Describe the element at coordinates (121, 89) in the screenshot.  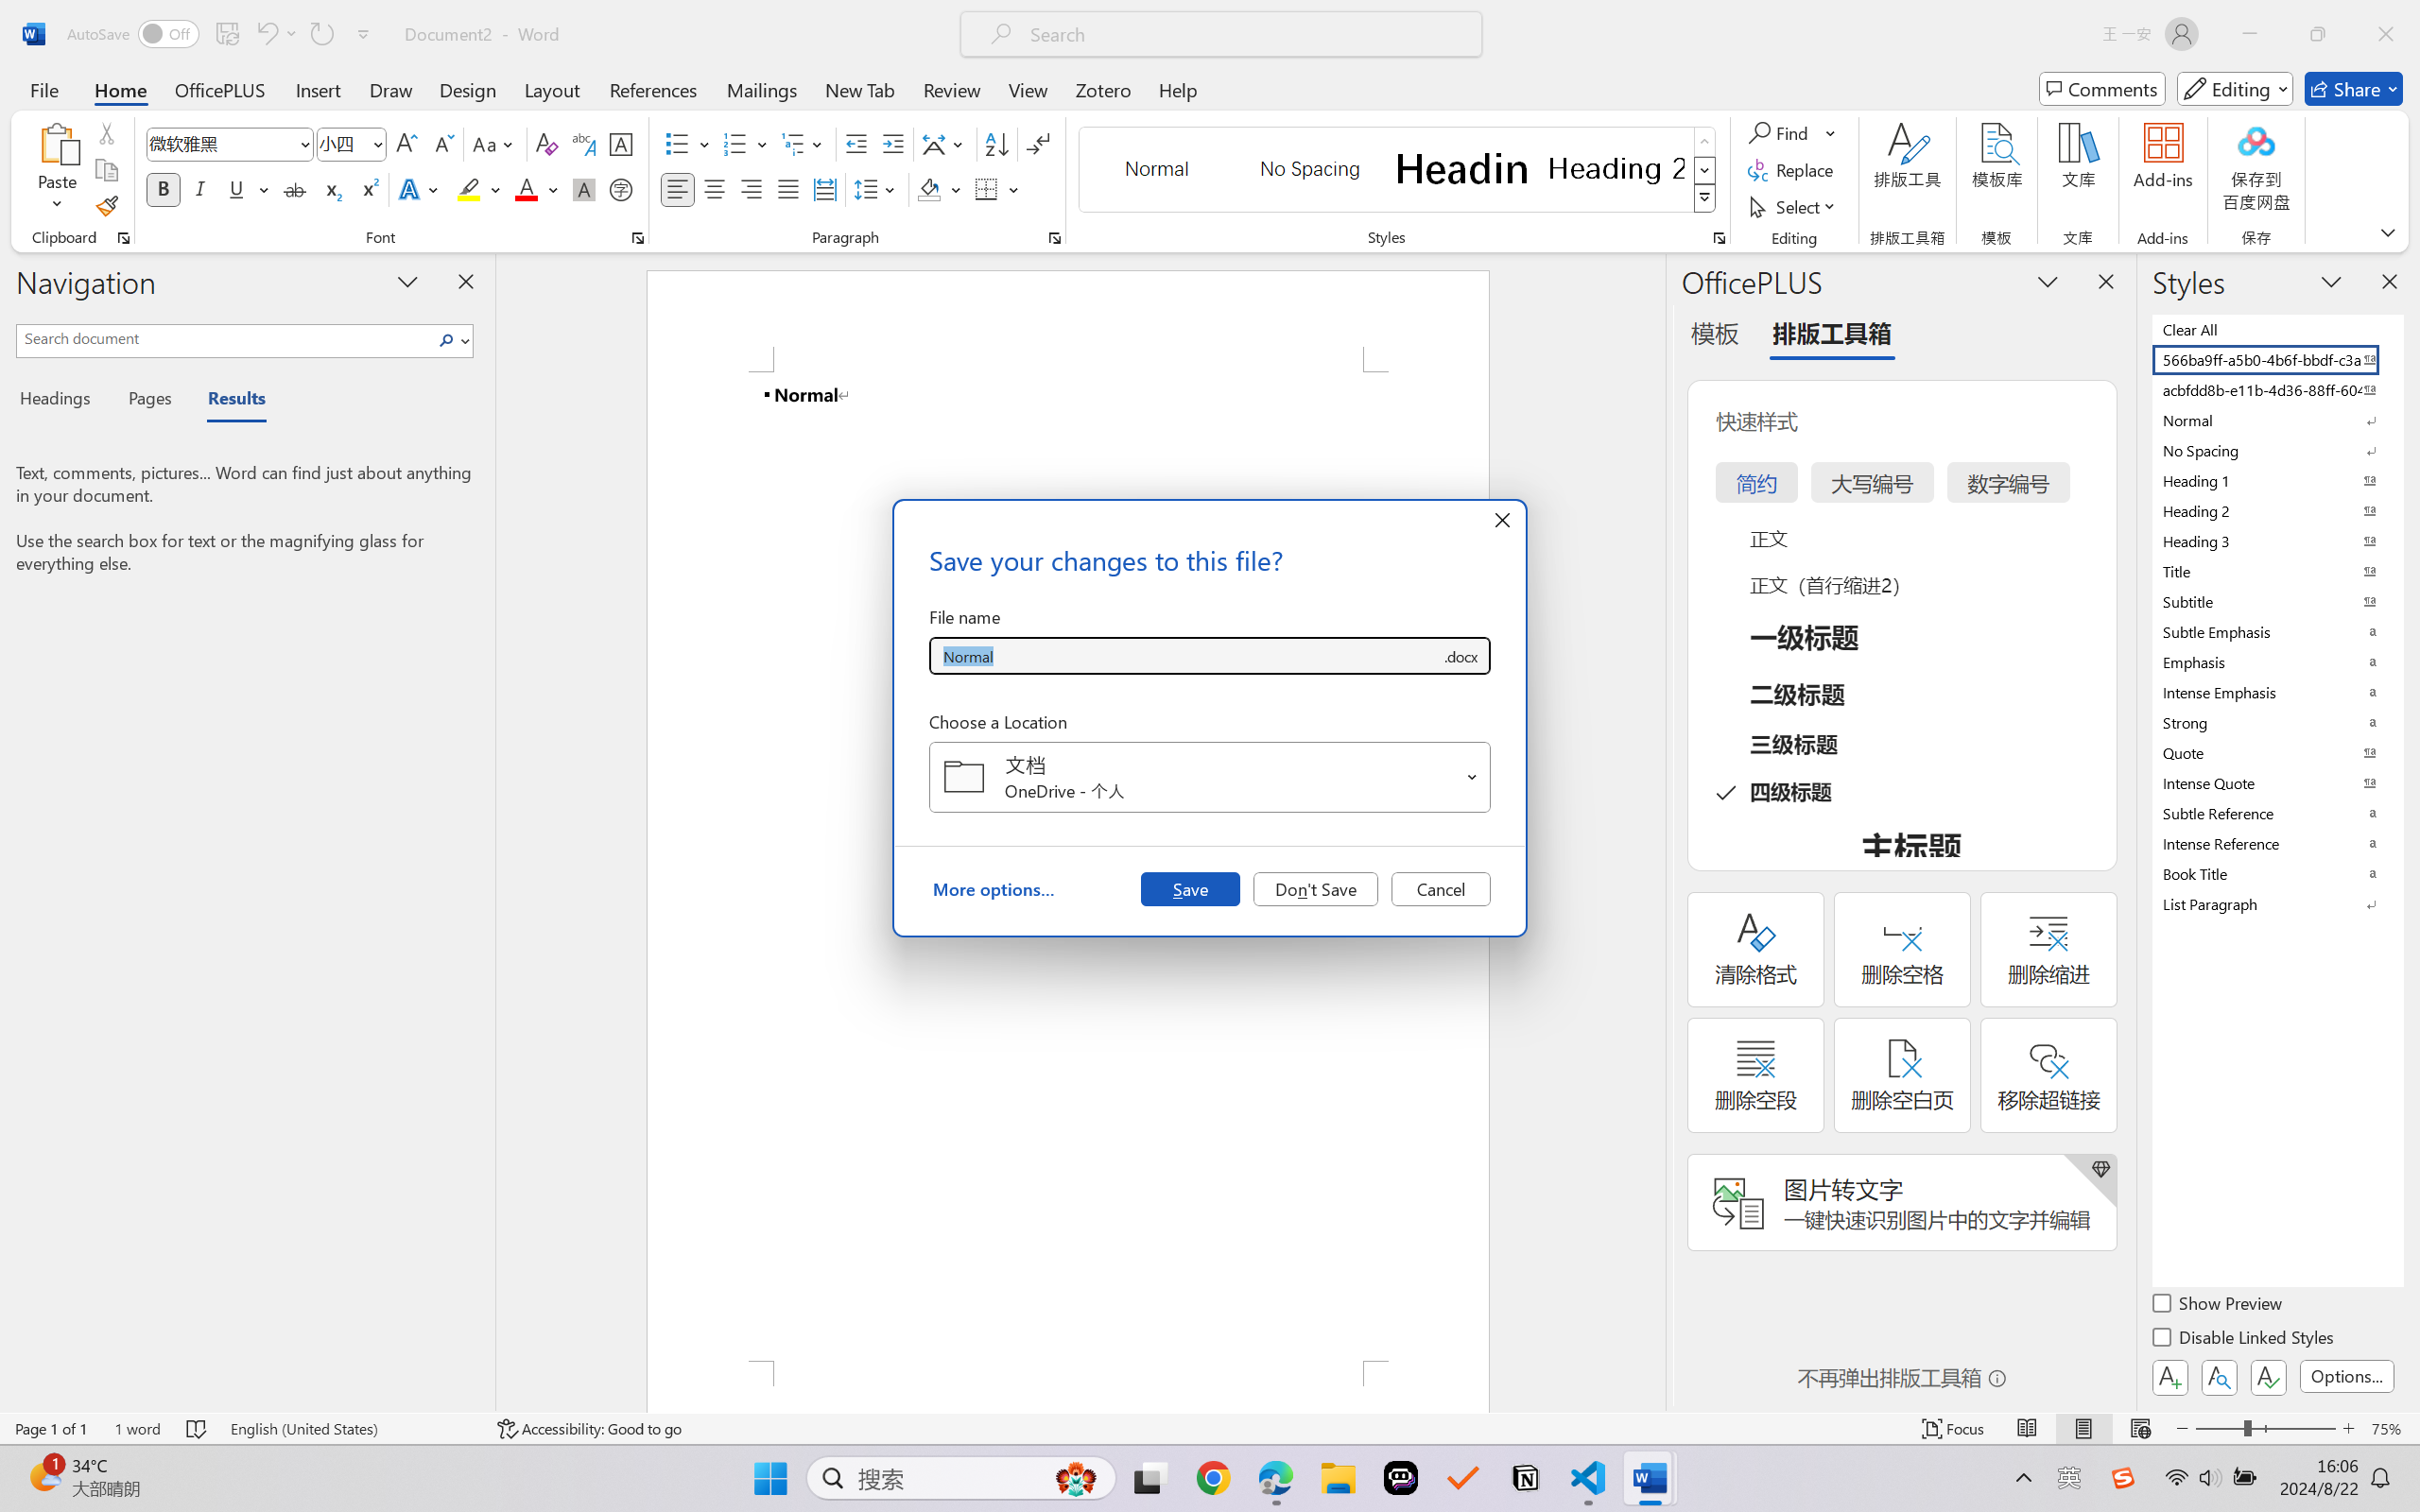
I see `Home` at that location.